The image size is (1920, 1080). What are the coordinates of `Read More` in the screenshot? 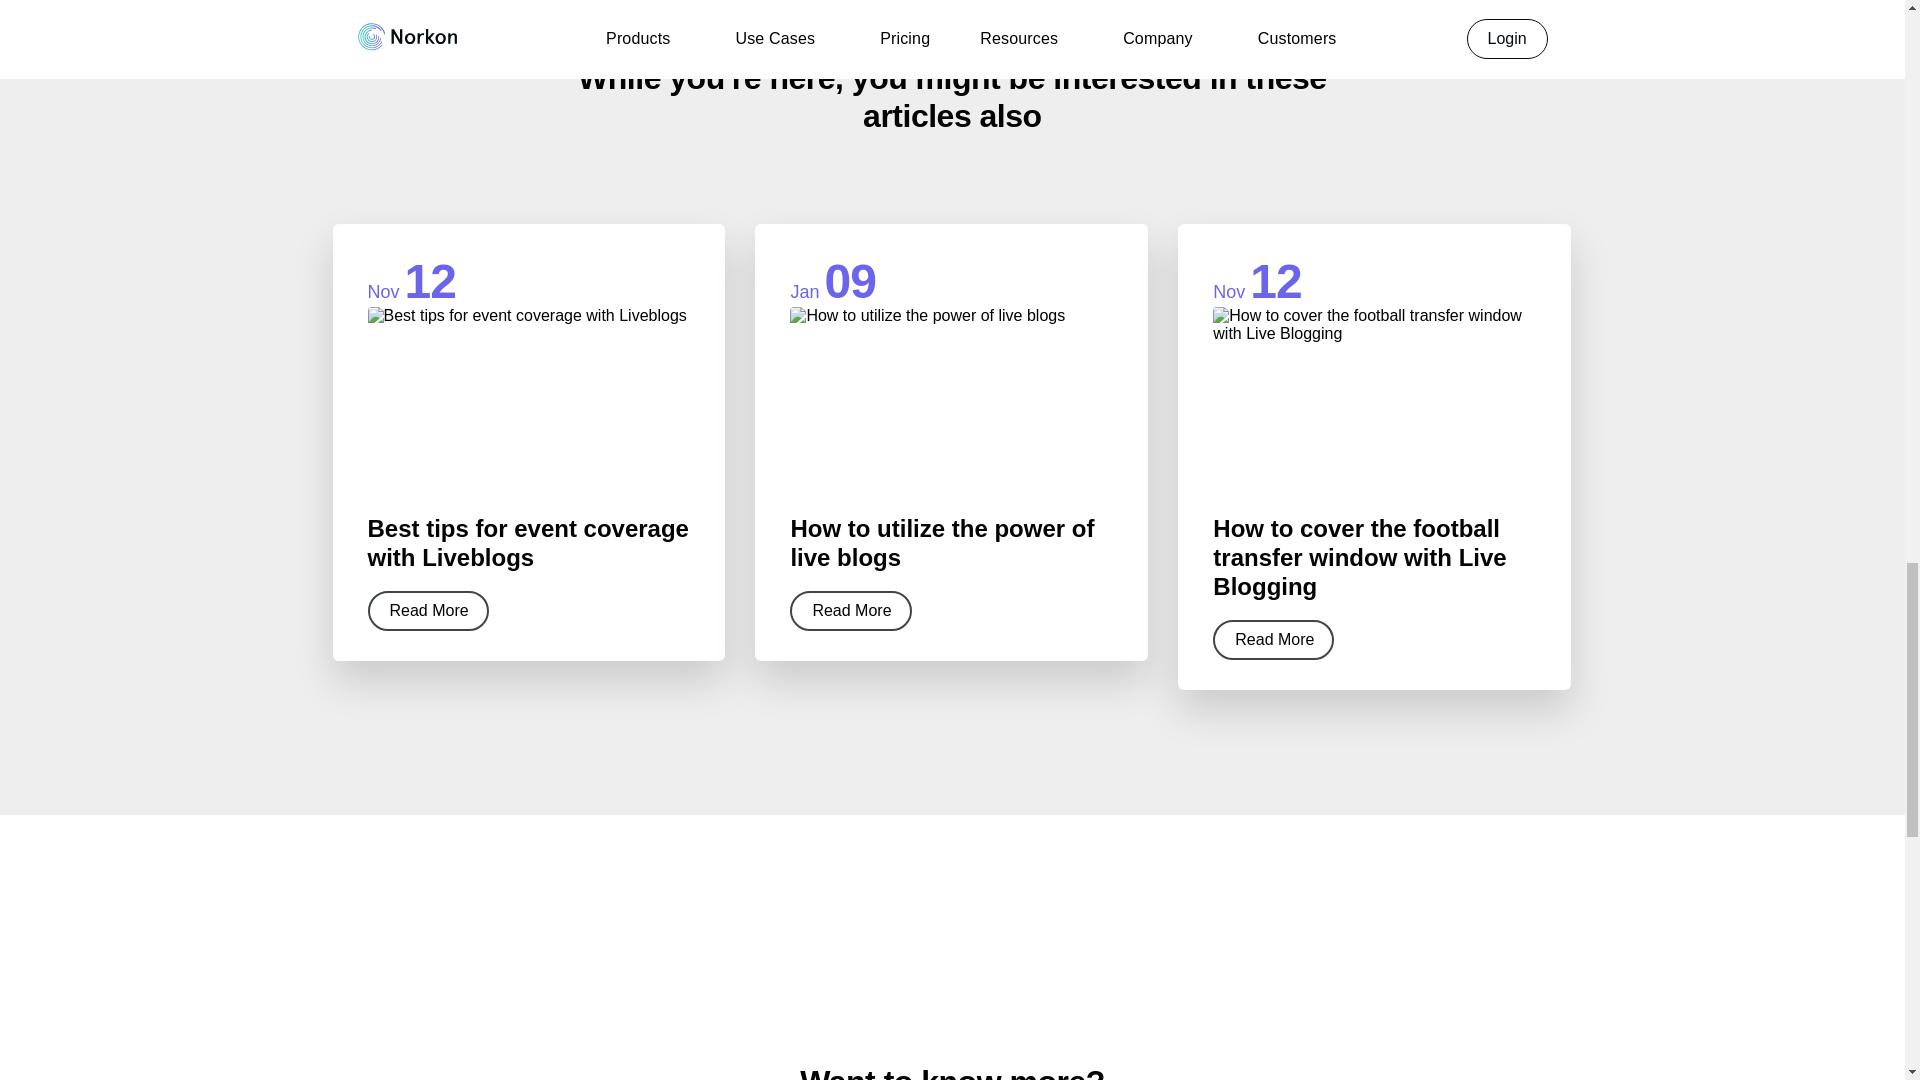 It's located at (850, 610).